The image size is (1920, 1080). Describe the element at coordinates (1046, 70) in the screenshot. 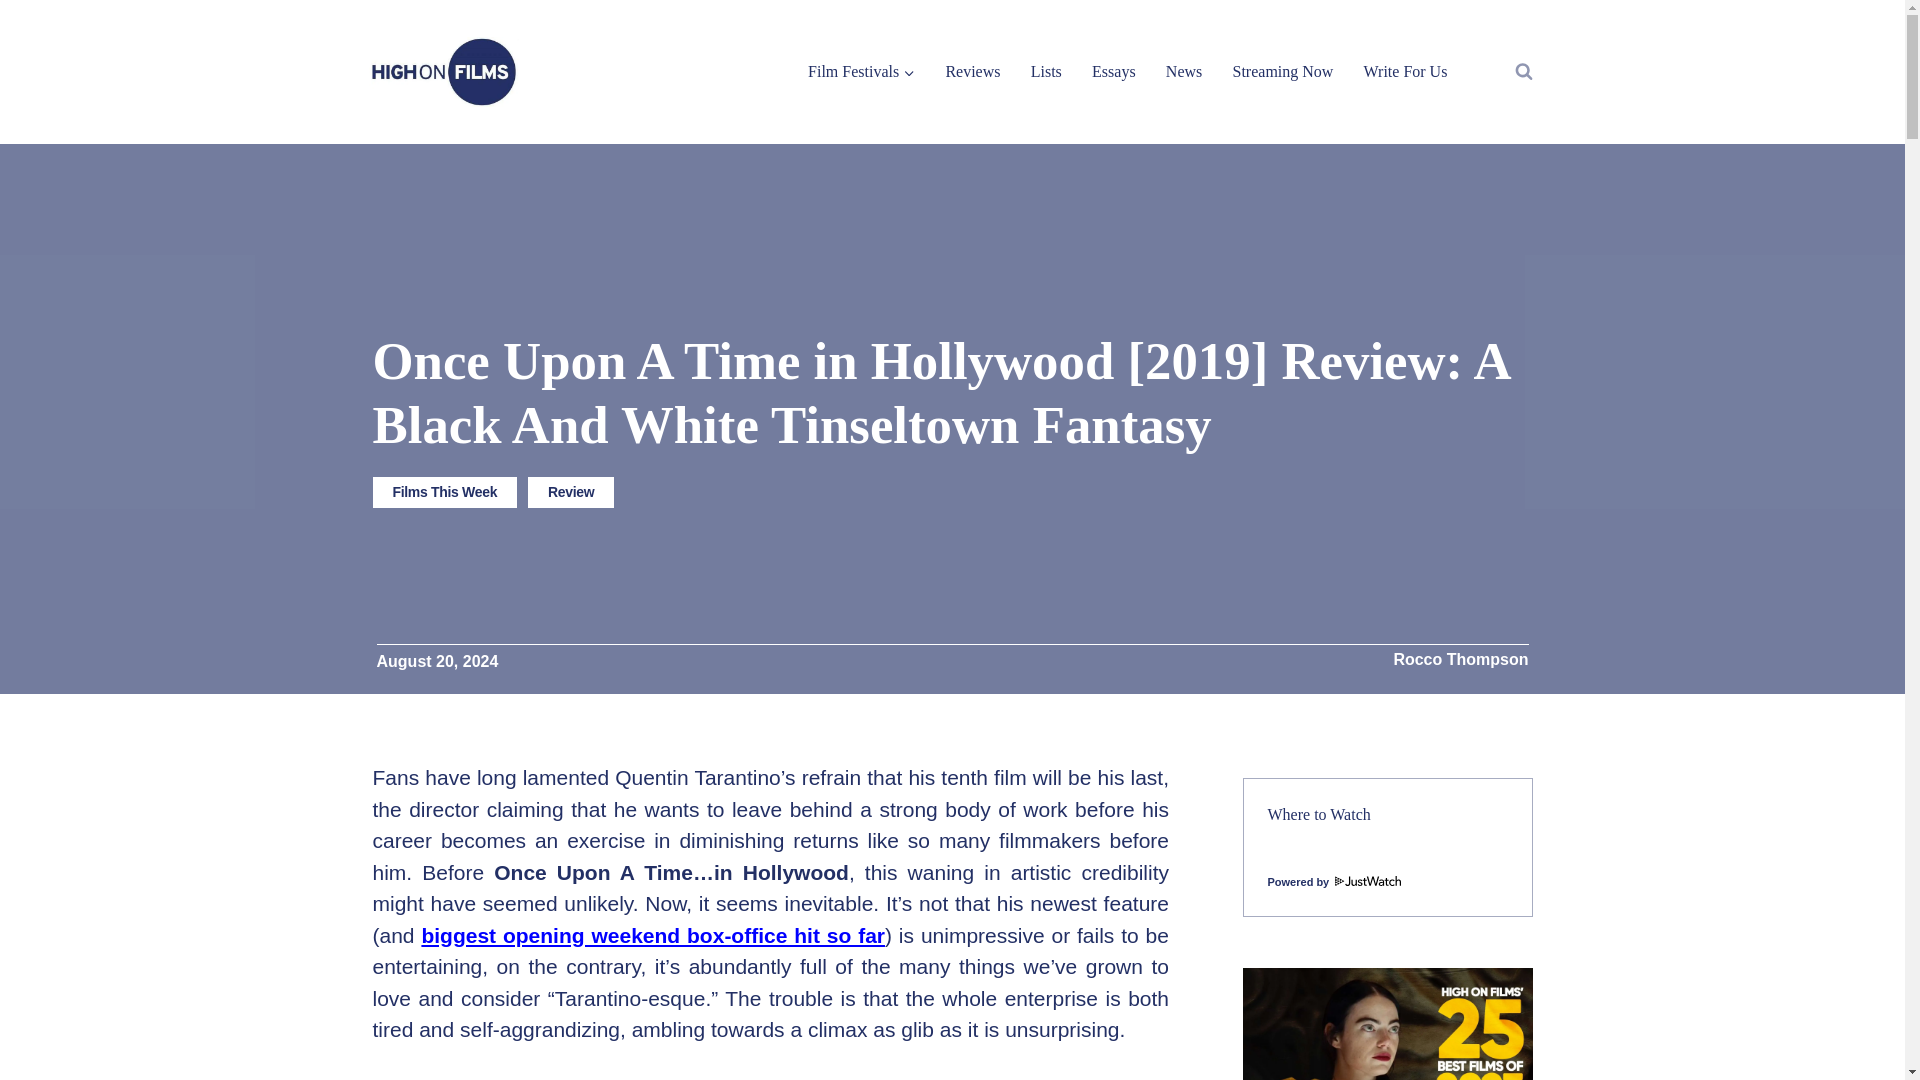

I see `Lists` at that location.